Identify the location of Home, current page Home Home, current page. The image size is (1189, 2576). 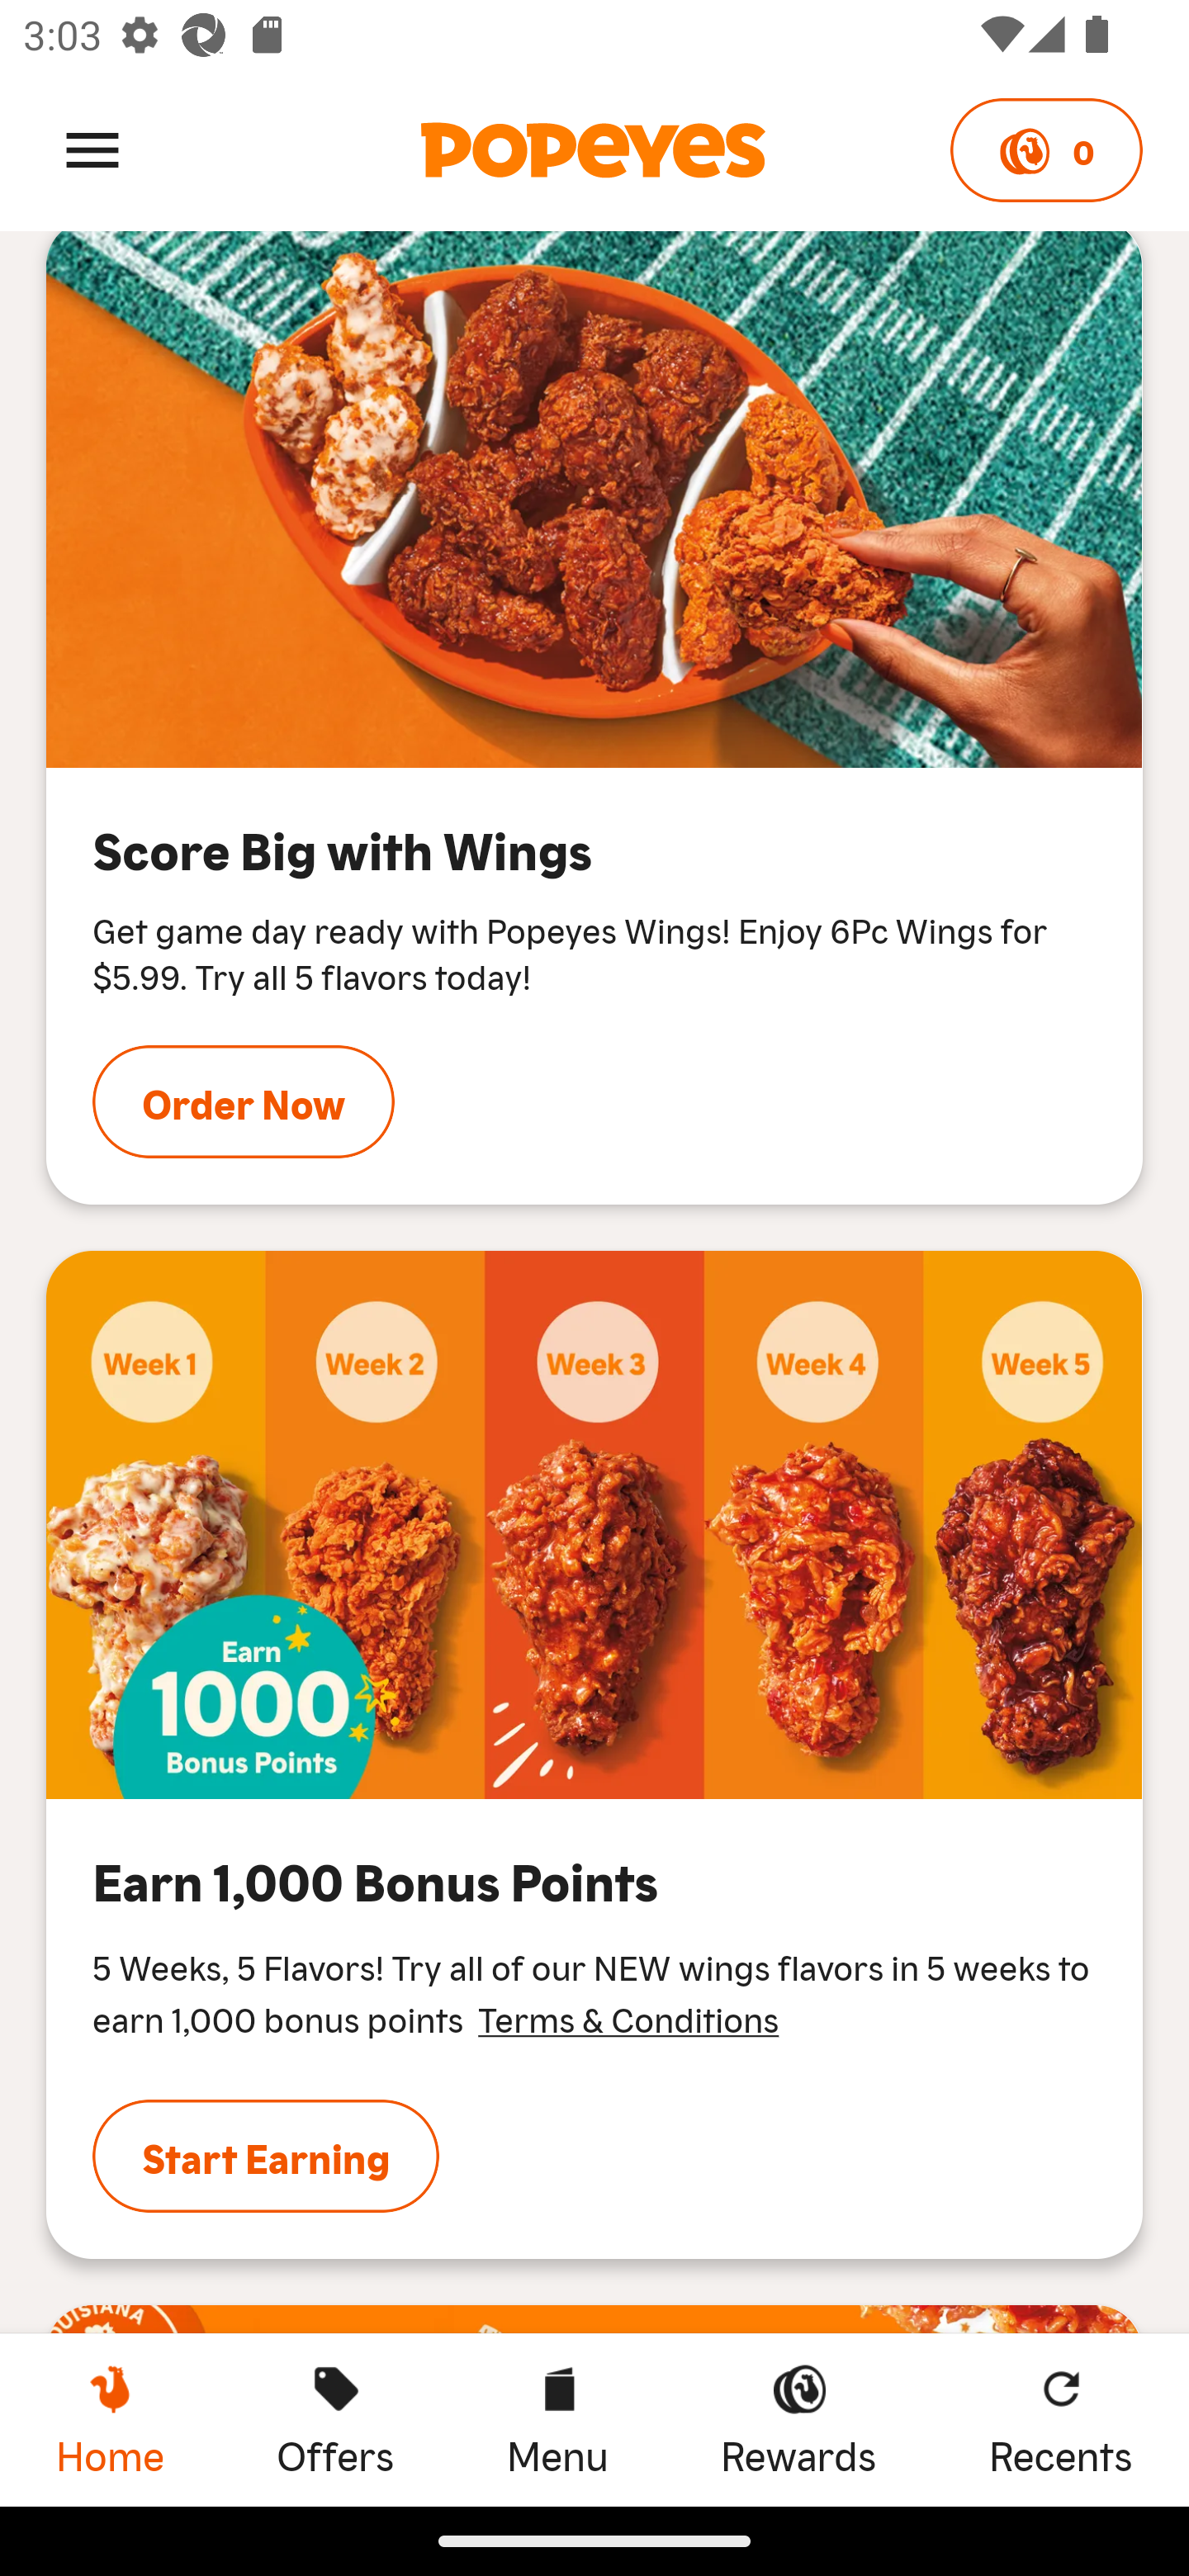
(110, 2419).